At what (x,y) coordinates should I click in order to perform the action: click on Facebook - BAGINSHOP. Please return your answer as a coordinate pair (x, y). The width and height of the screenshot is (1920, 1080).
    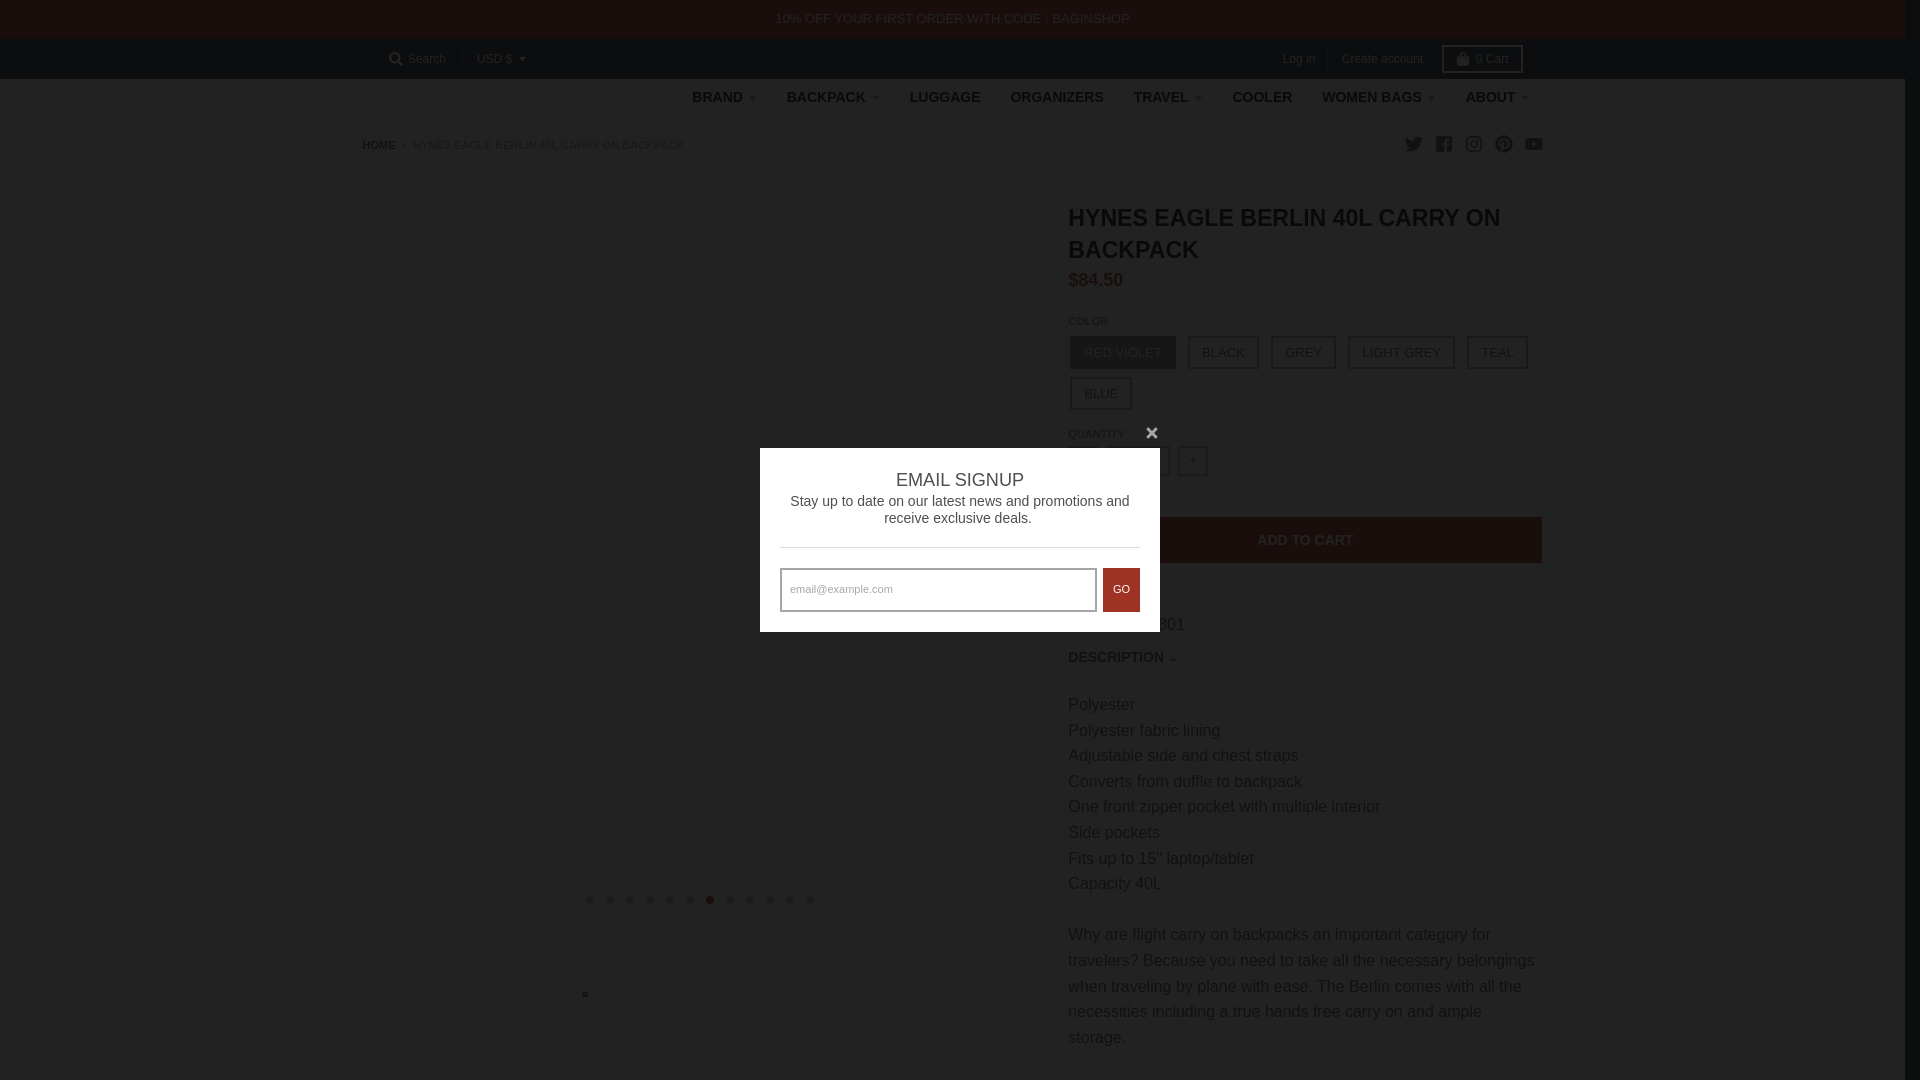
    Looking at the image, I should click on (1442, 144).